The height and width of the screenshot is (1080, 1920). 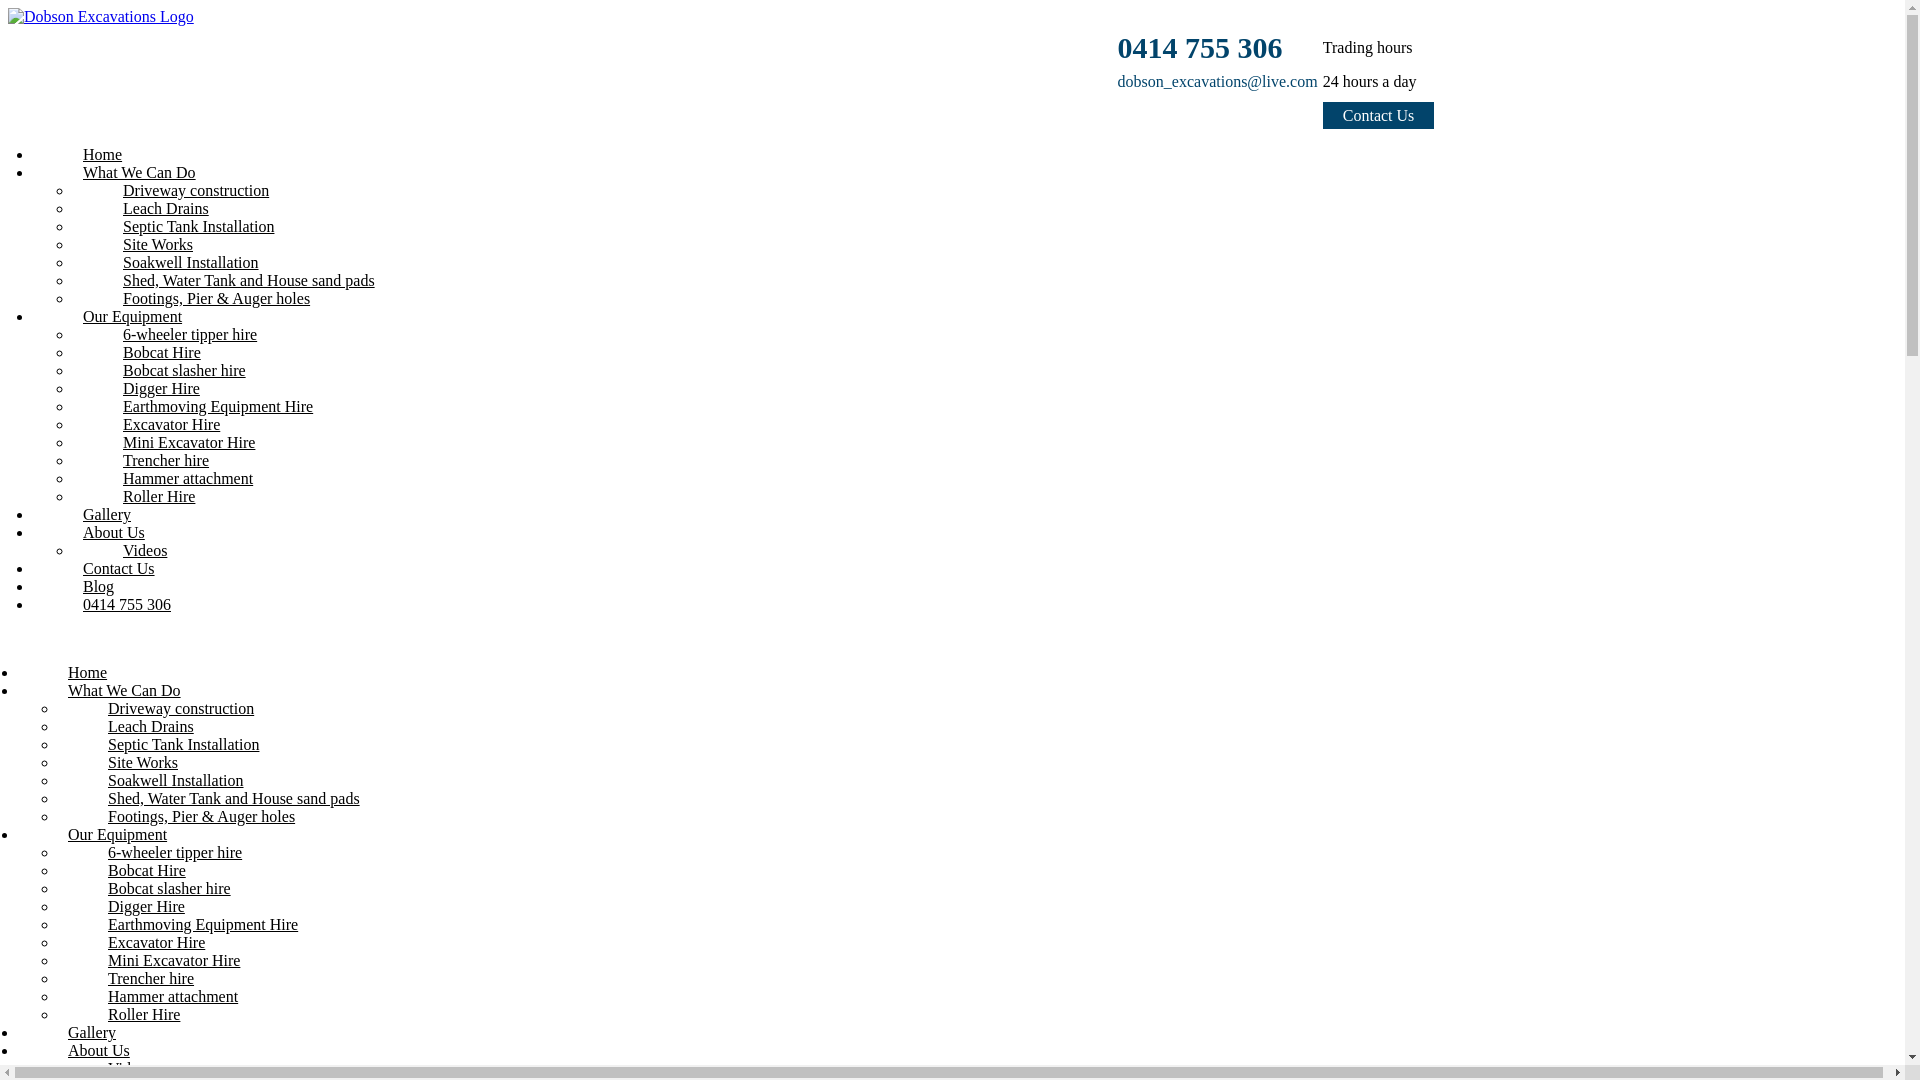 I want to click on Videos, so click(x=138, y=540).